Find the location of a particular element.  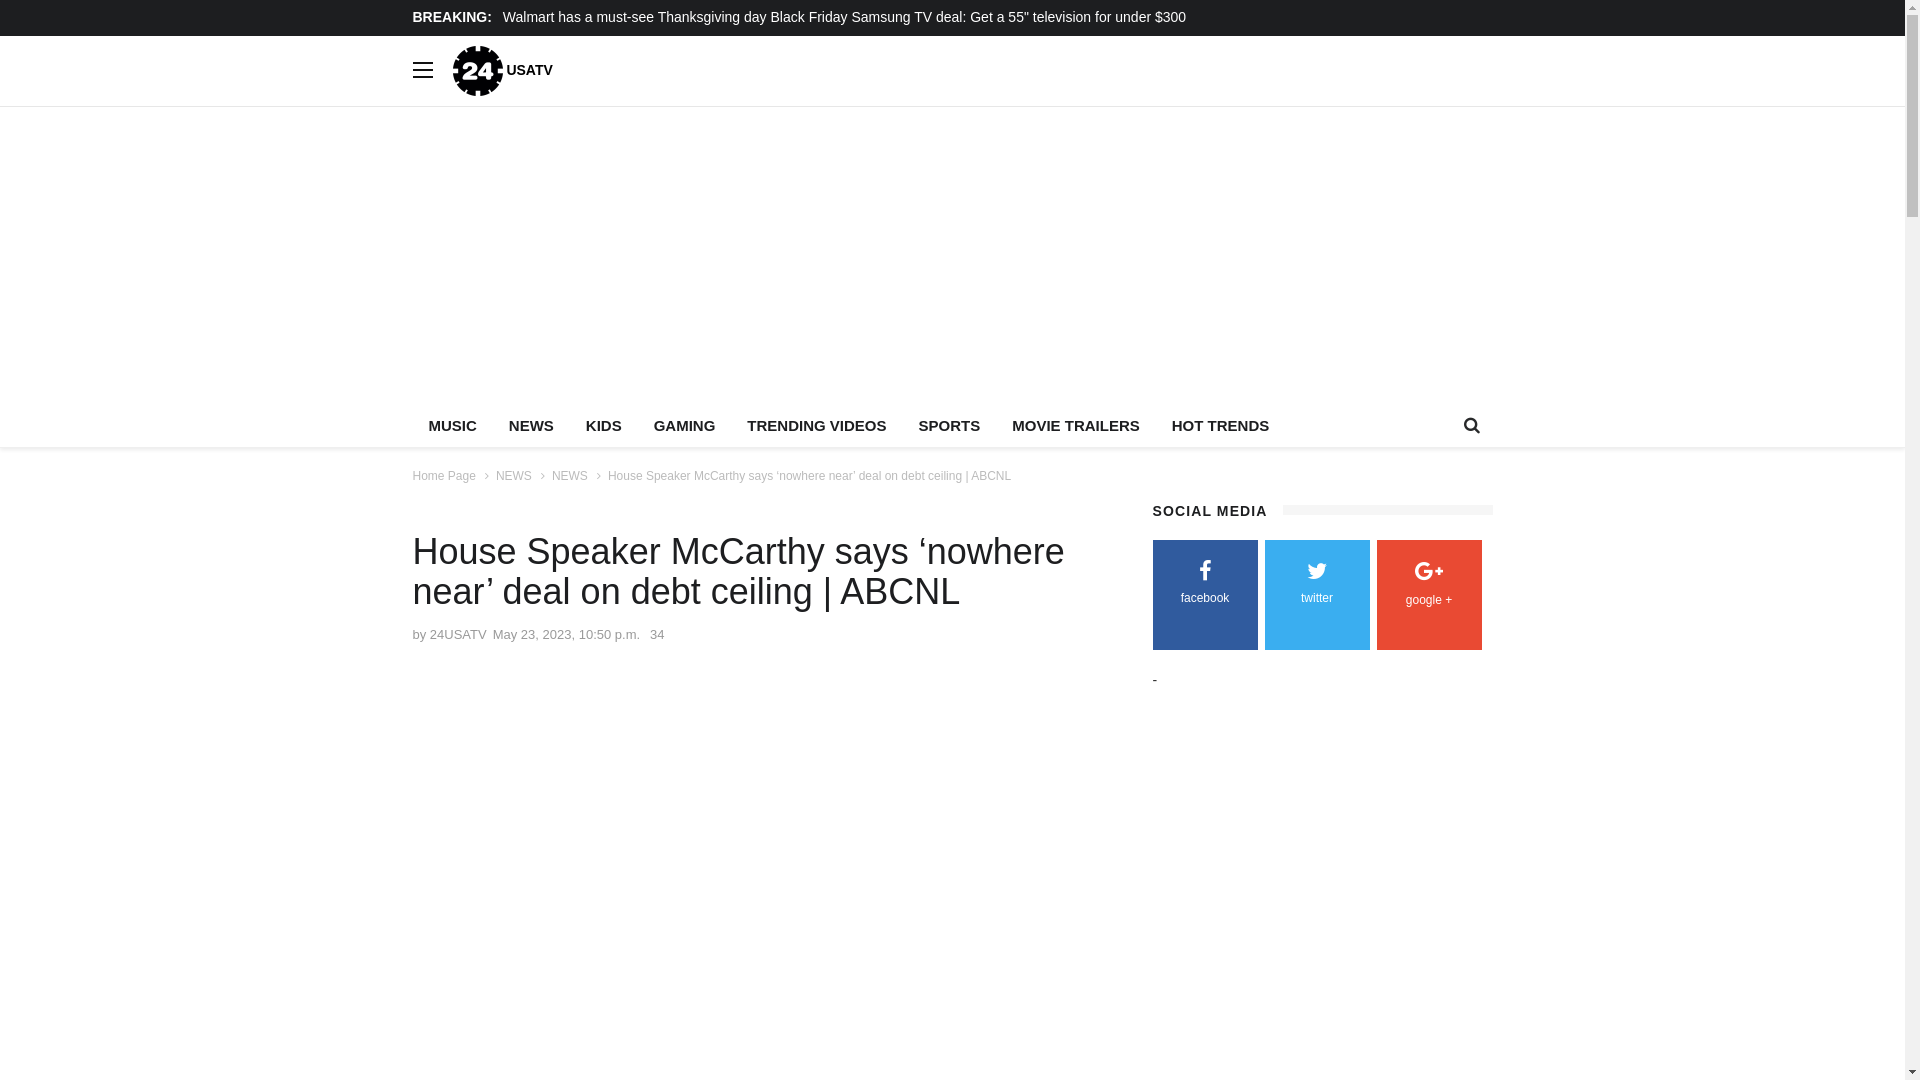

MOVIE TRAILERS is located at coordinates (1076, 426).